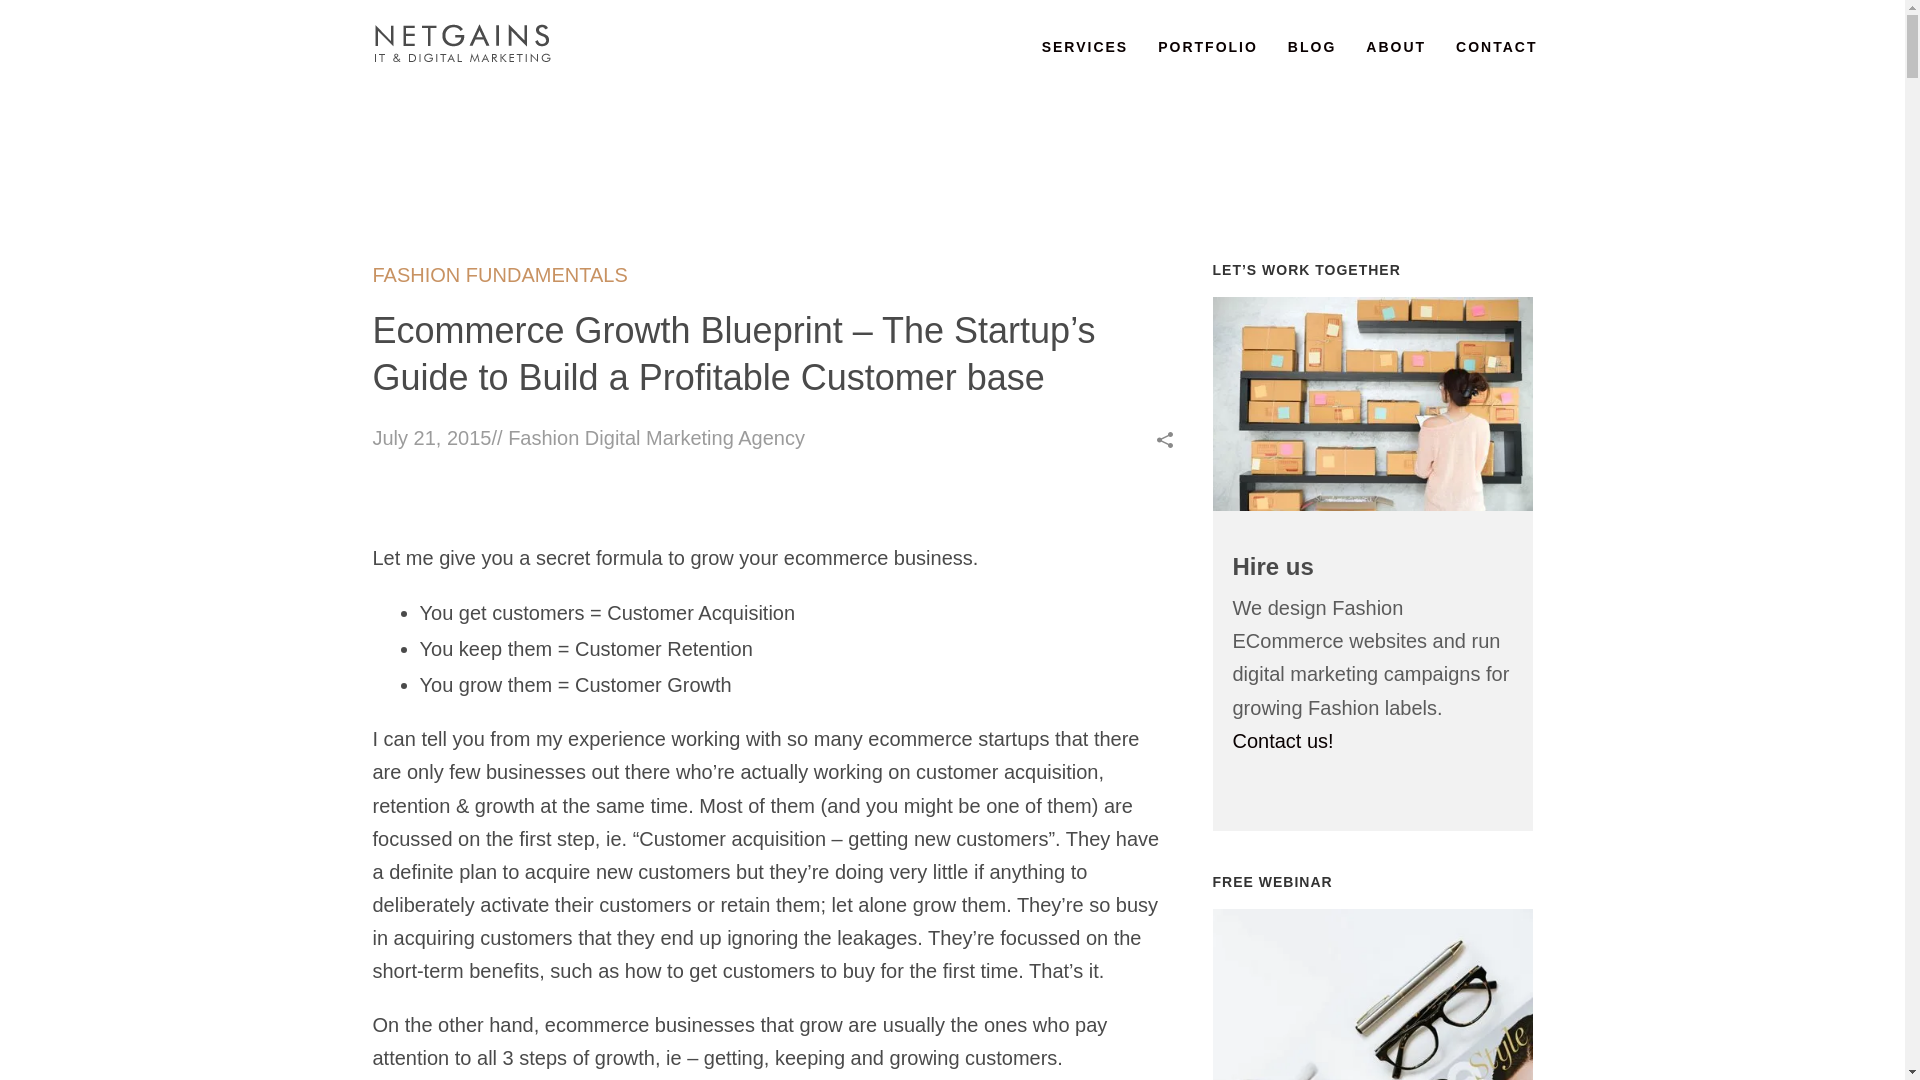 This screenshot has height=1080, width=1920. Describe the element at coordinates (1372, 1014) in the screenshot. I see `Get in touch!` at that location.